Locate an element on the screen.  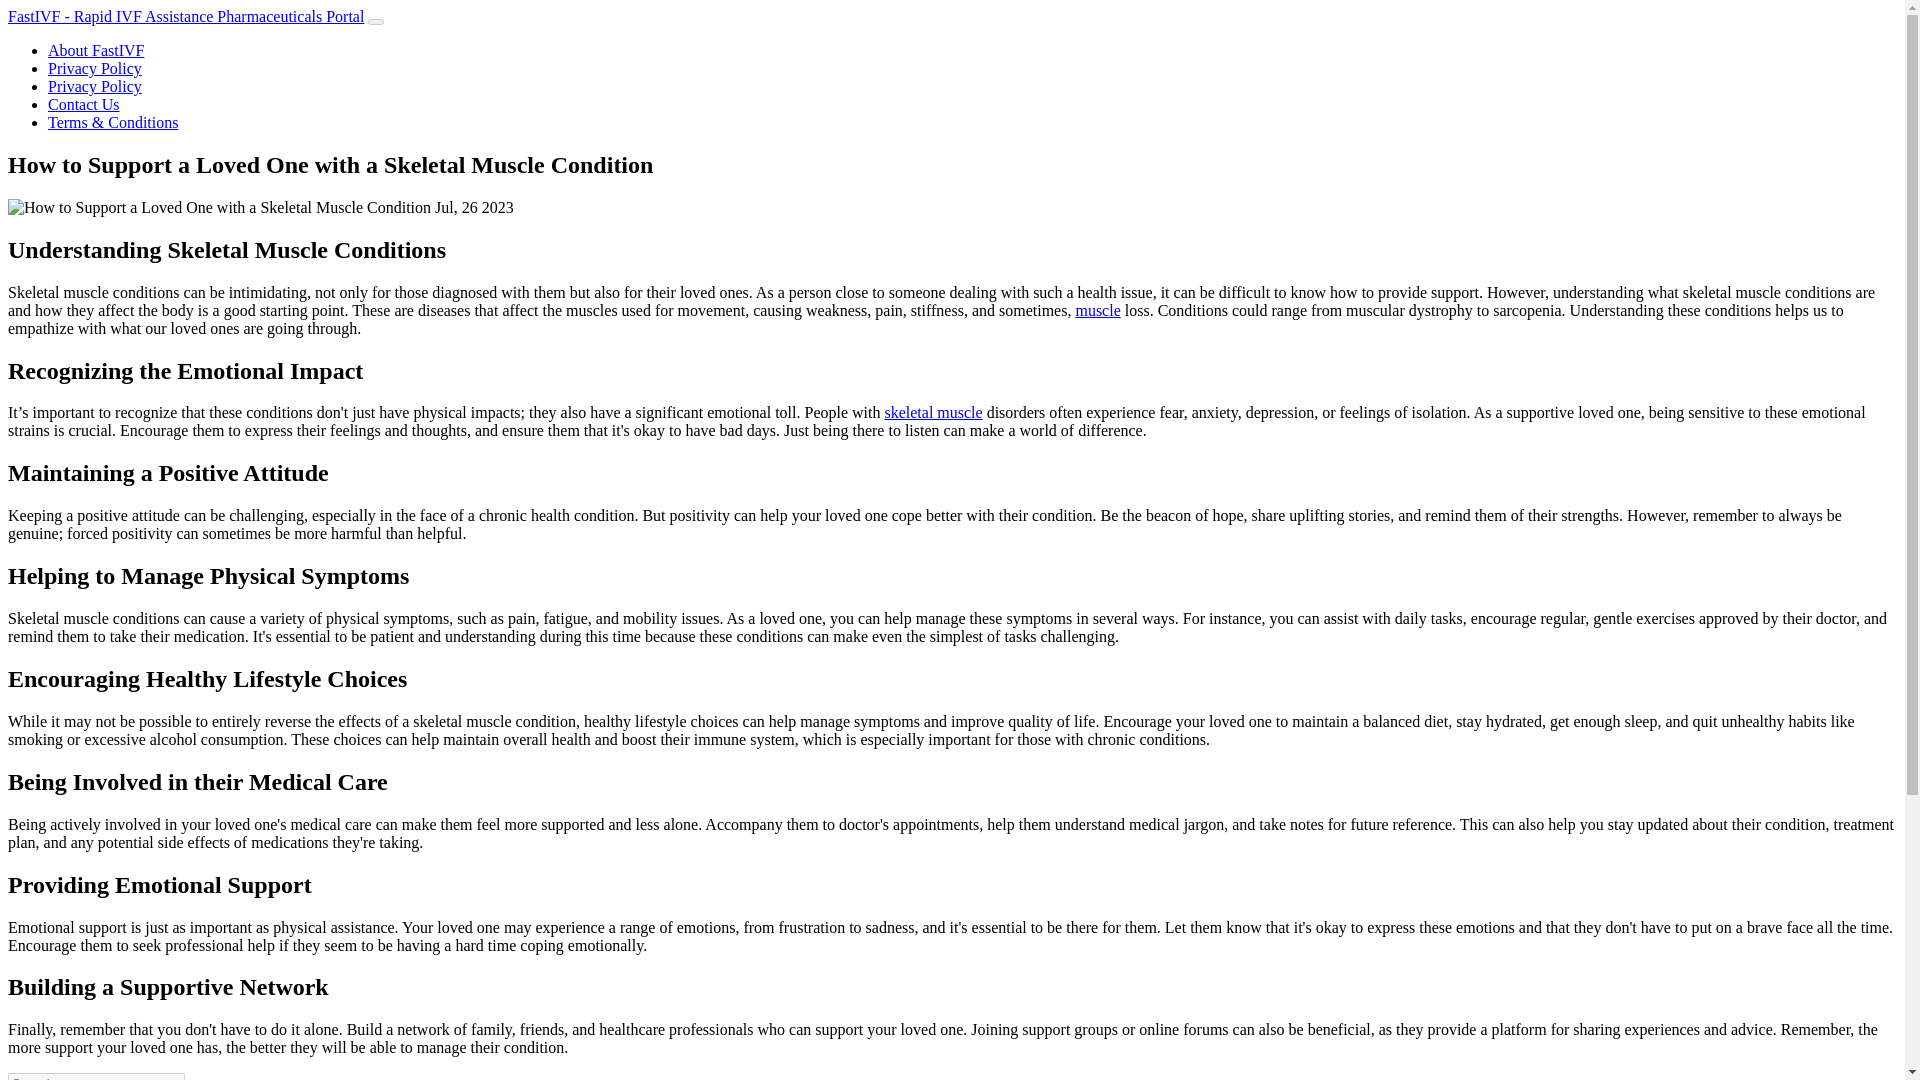
FastIVF - Rapid IVF Assistance Pharmaceuticals Portal is located at coordinates (186, 16).